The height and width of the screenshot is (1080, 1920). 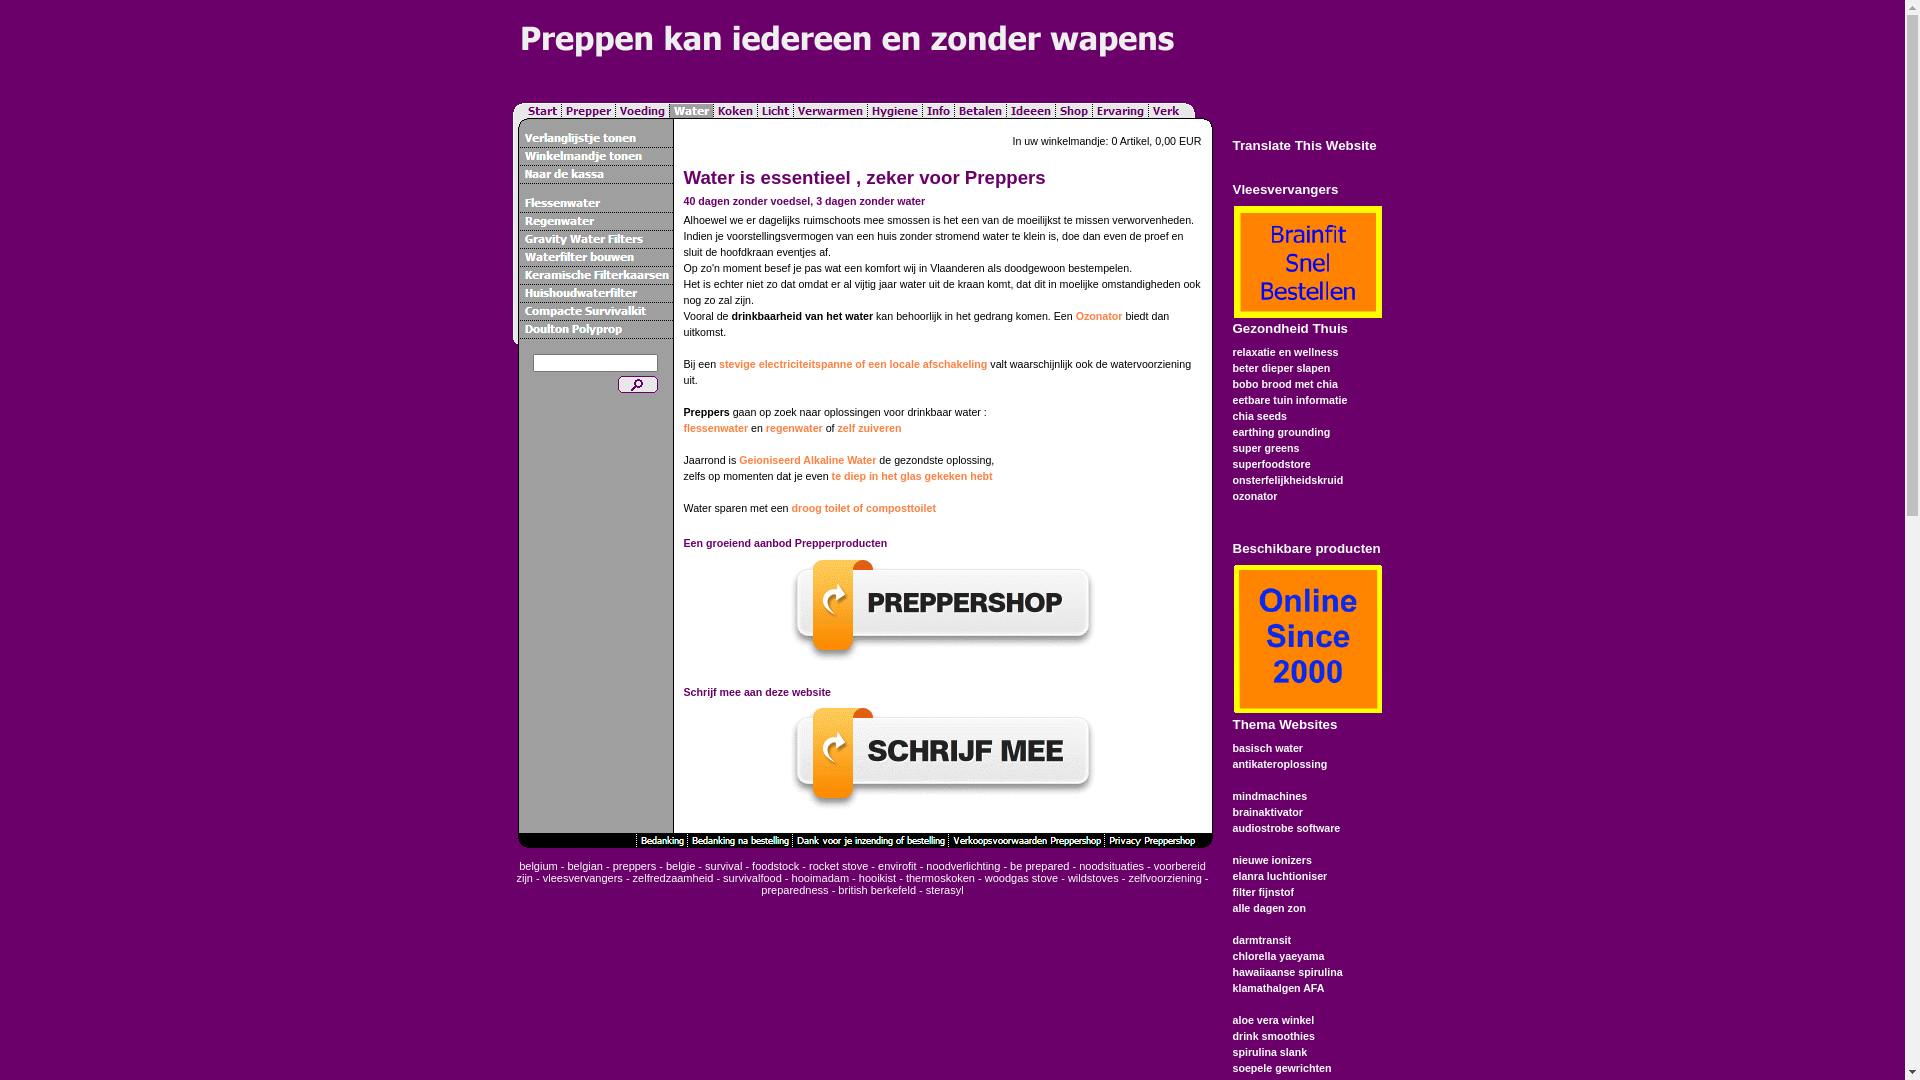 I want to click on antikateroplossing, so click(x=1280, y=764).